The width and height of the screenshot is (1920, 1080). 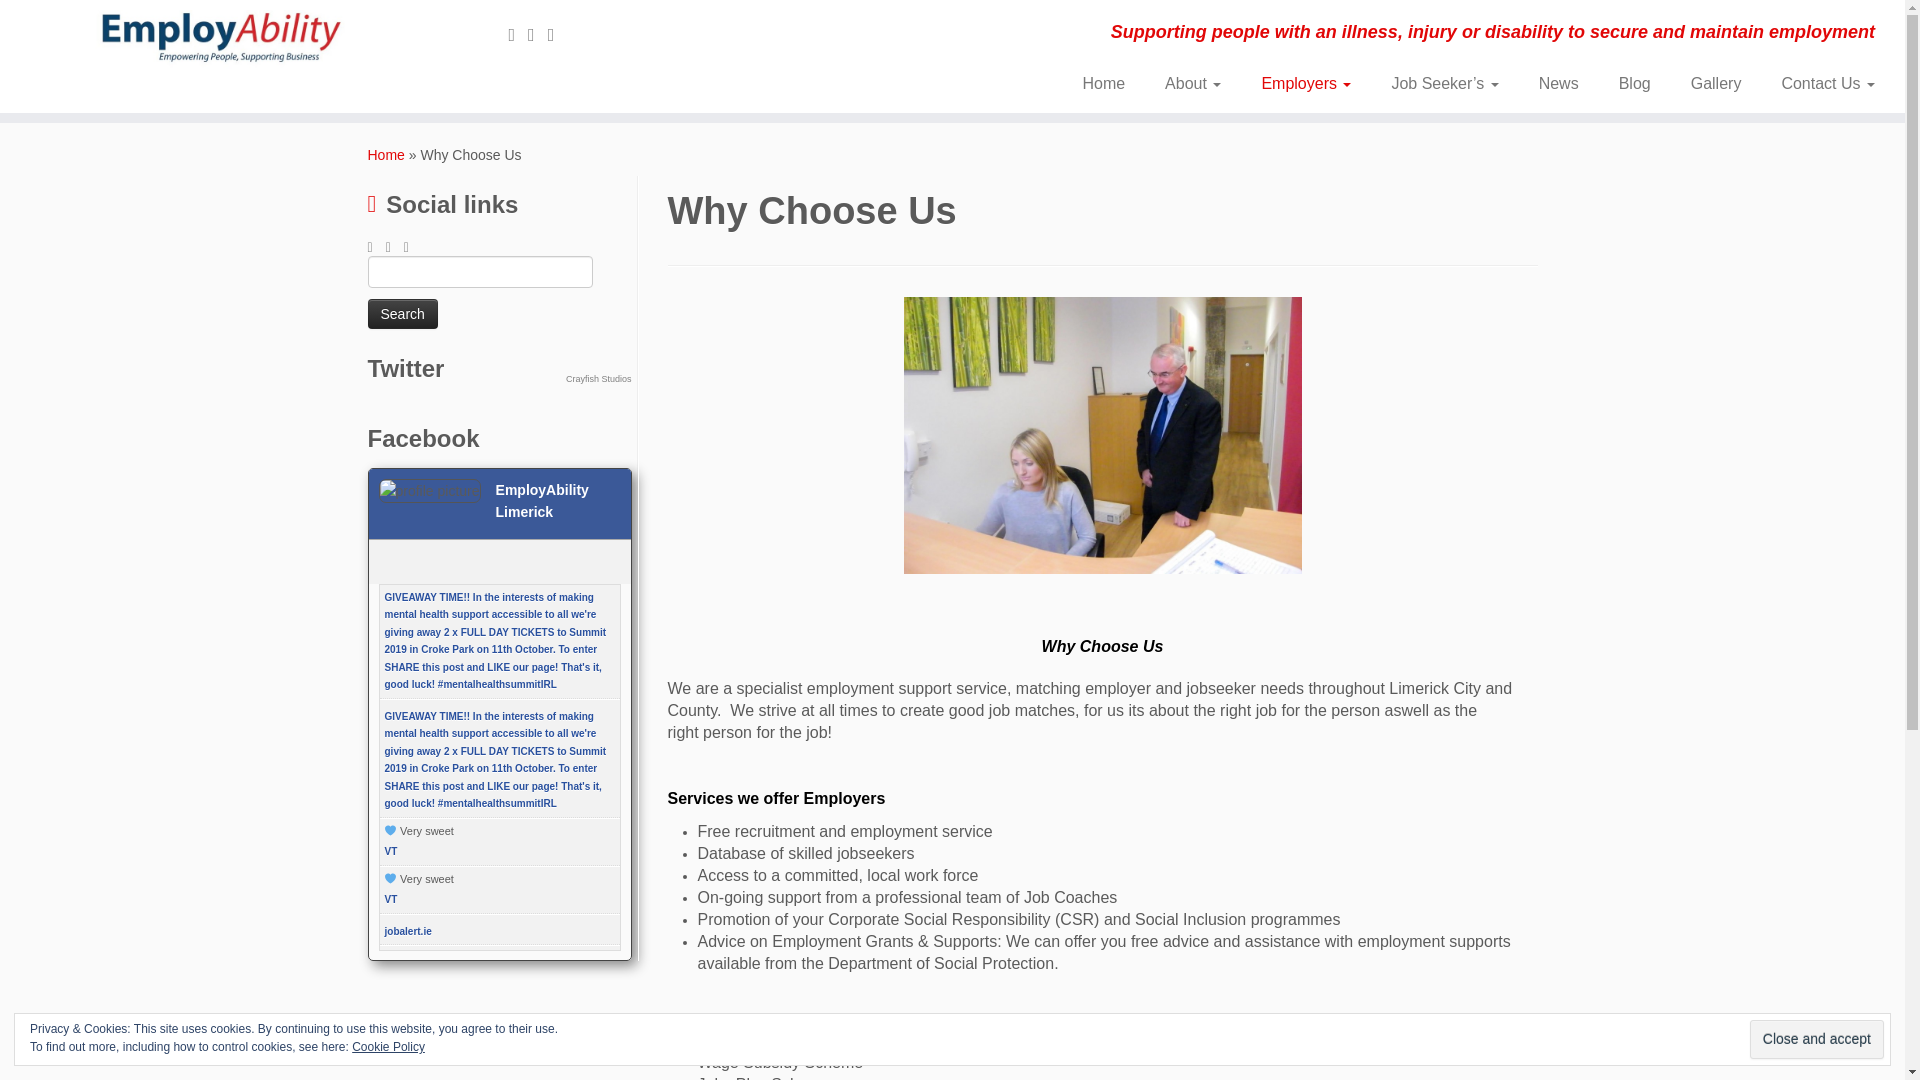 What do you see at coordinates (386, 154) in the screenshot?
I see `Home` at bounding box center [386, 154].